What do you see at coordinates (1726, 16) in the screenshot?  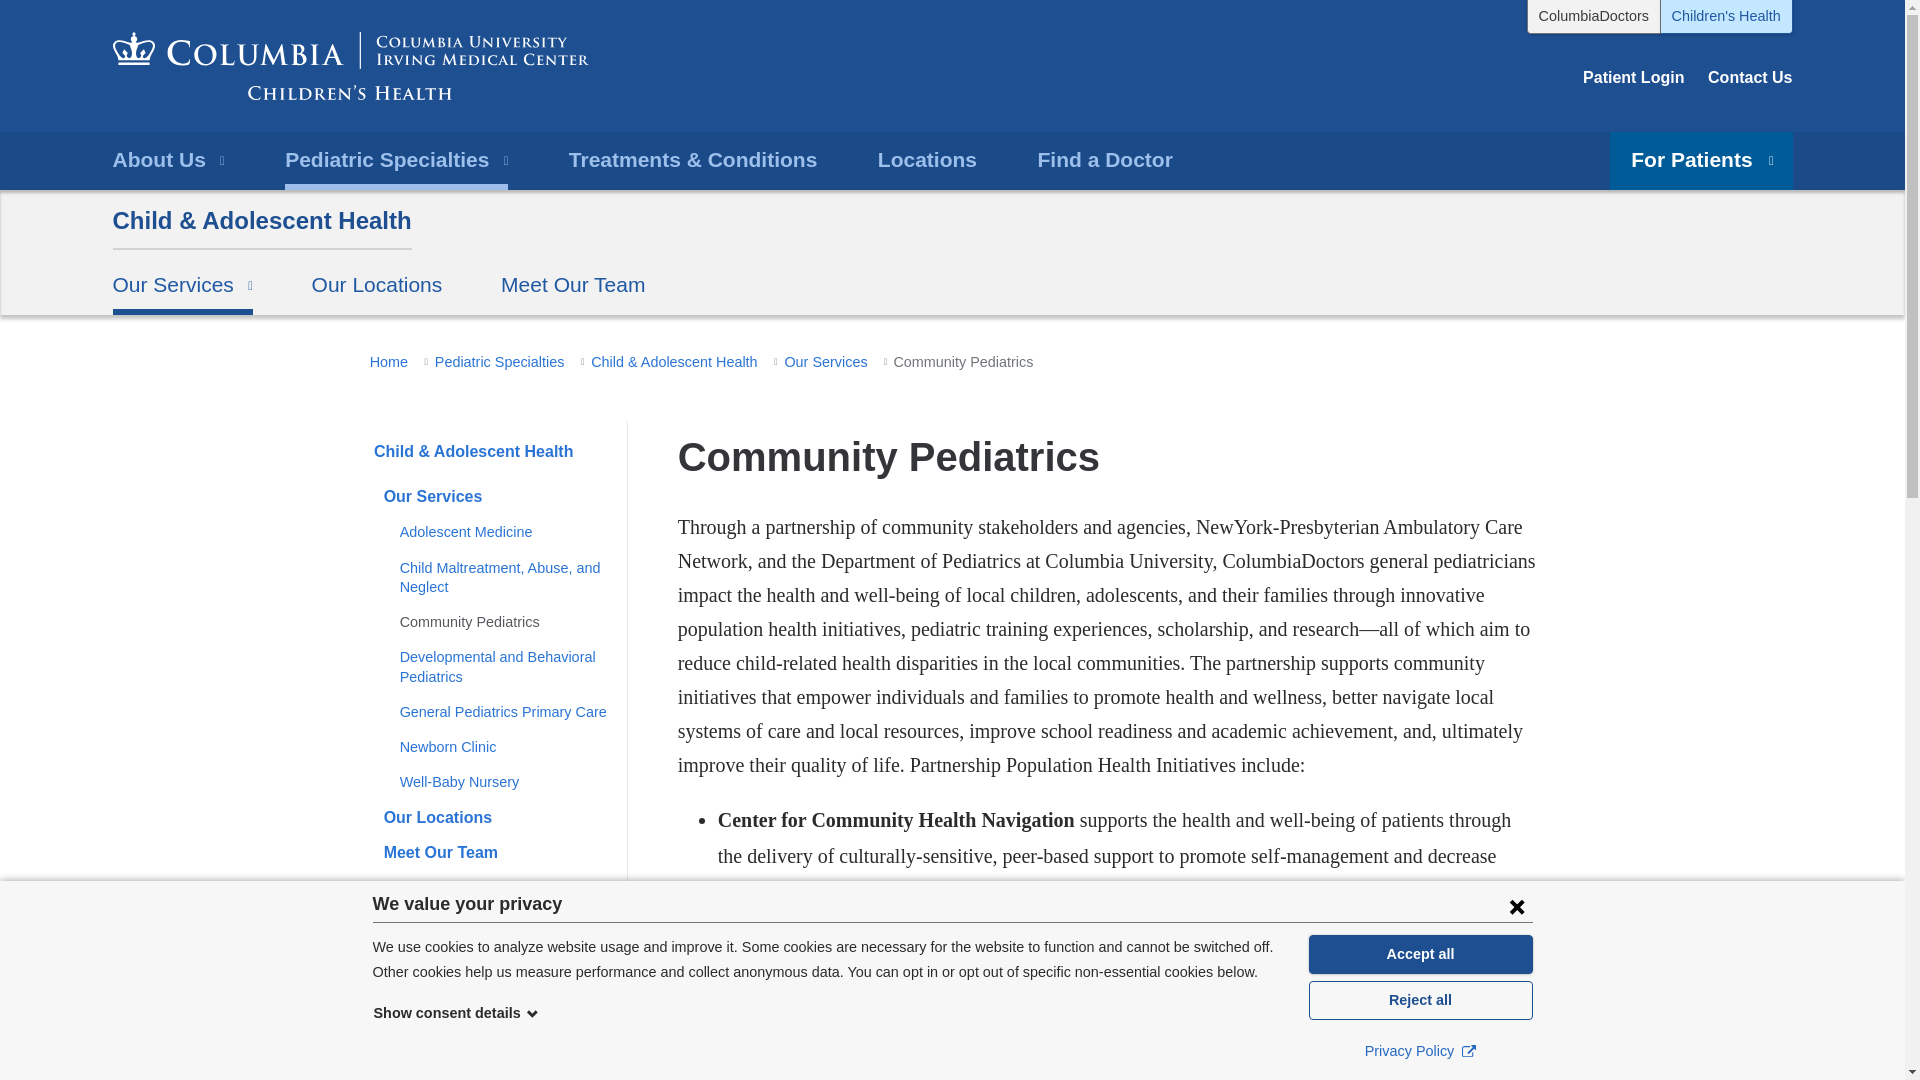 I see `Children's Health` at bounding box center [1726, 16].